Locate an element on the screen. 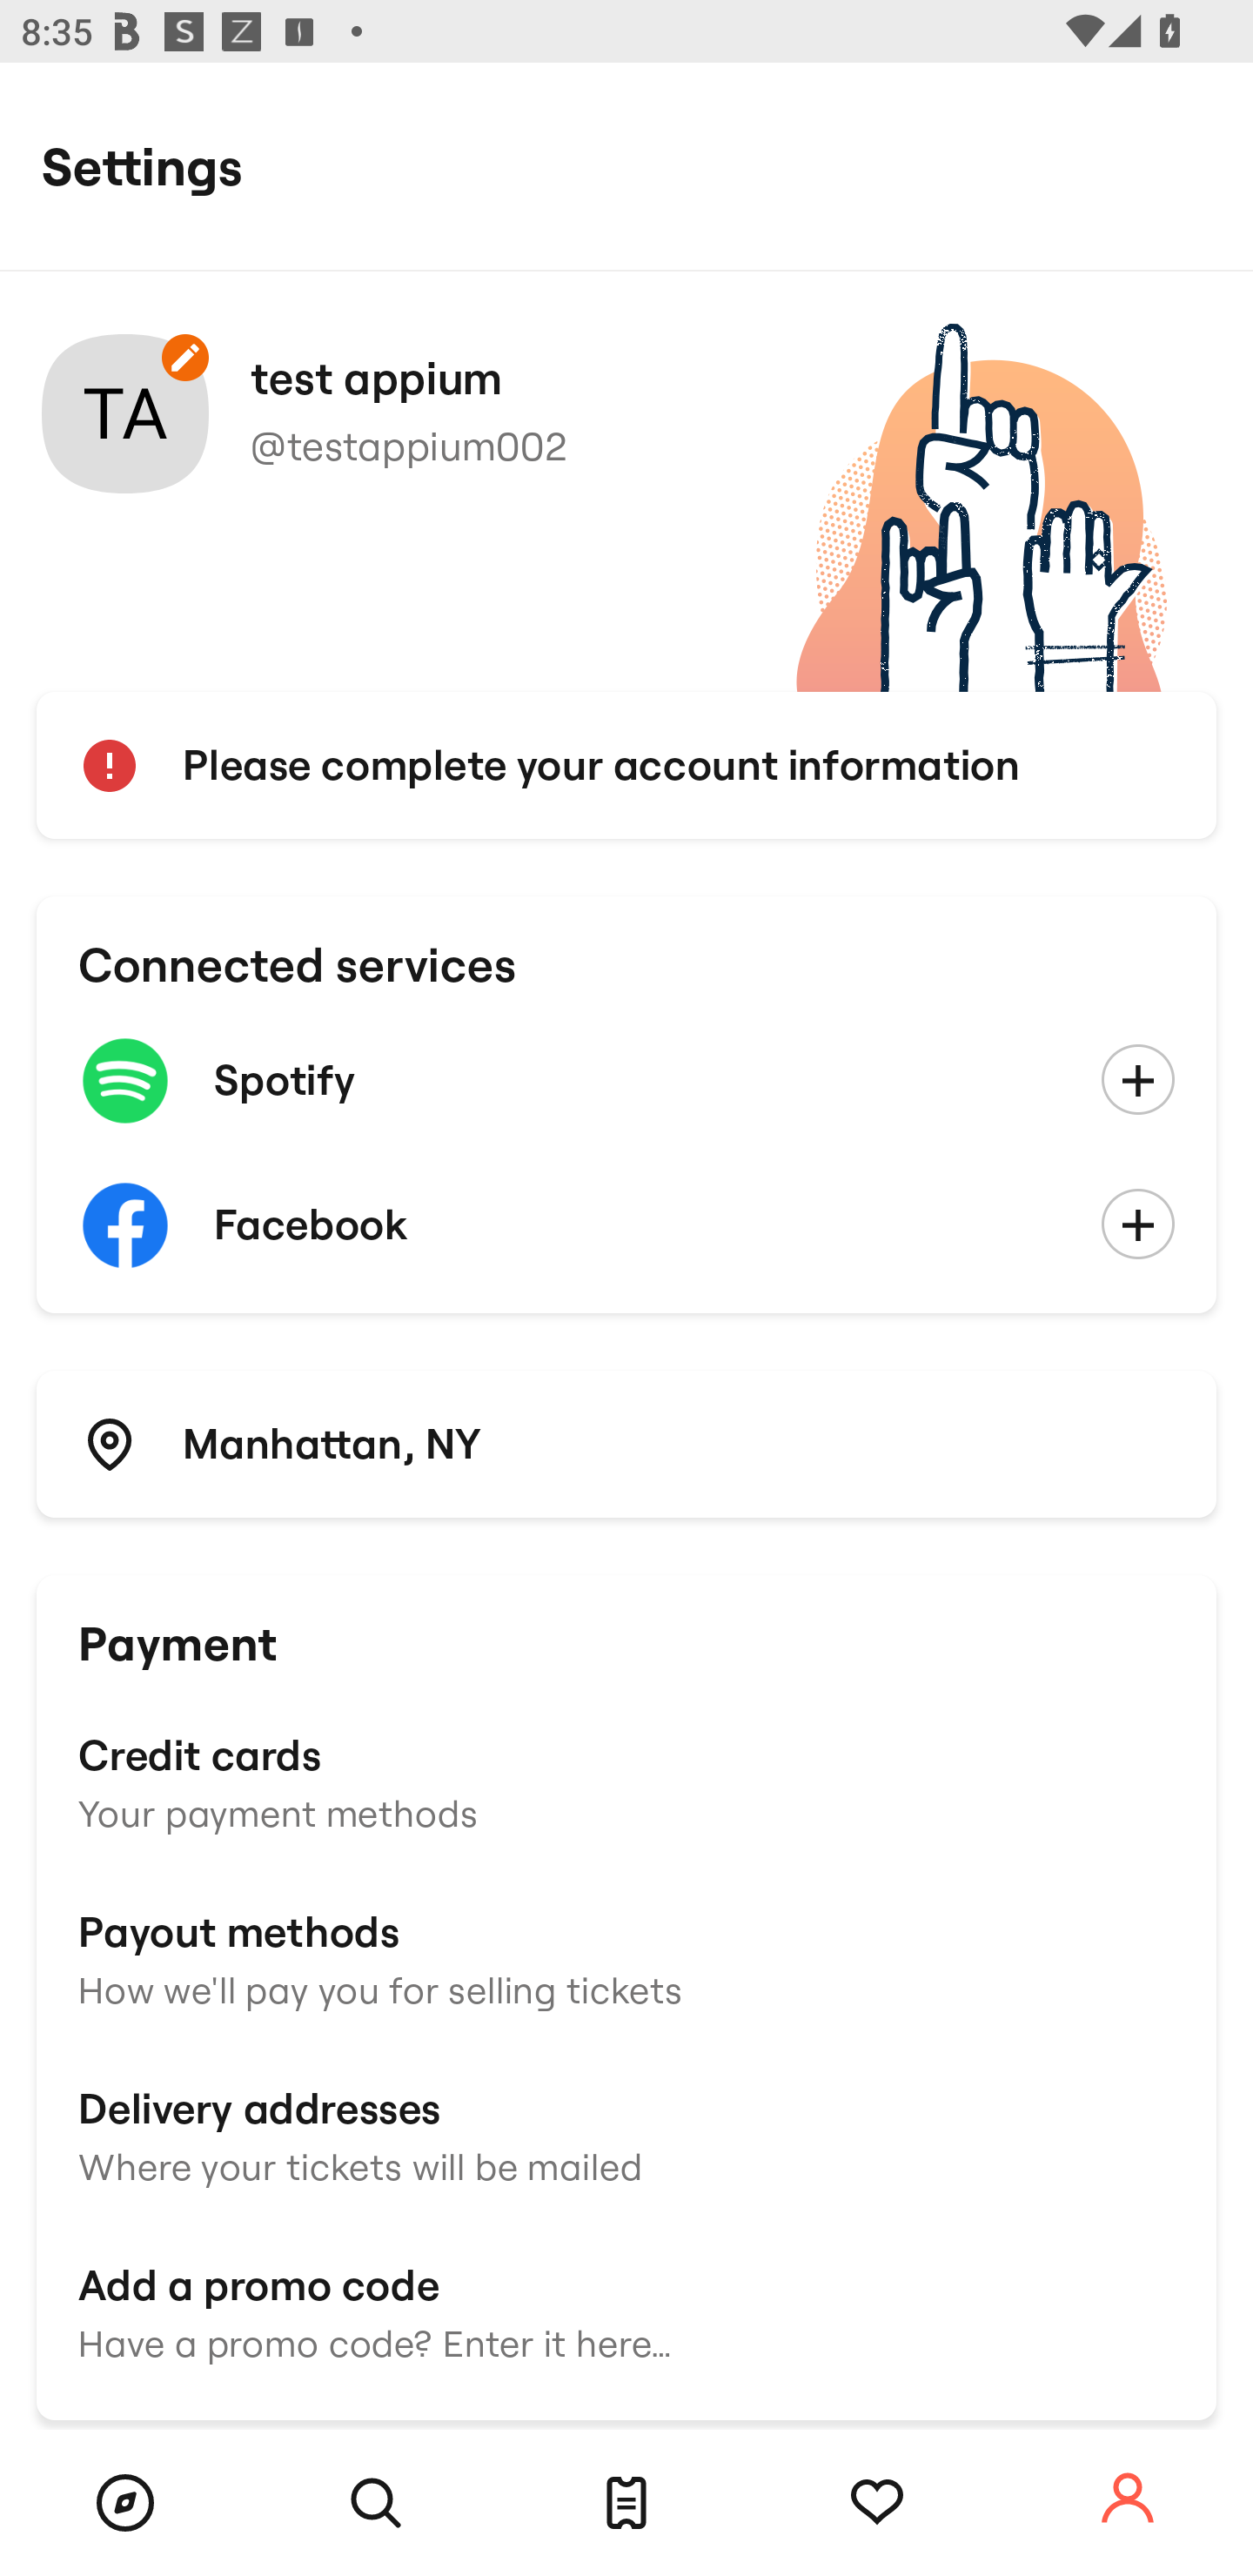  Search is located at coordinates (376, 2503).